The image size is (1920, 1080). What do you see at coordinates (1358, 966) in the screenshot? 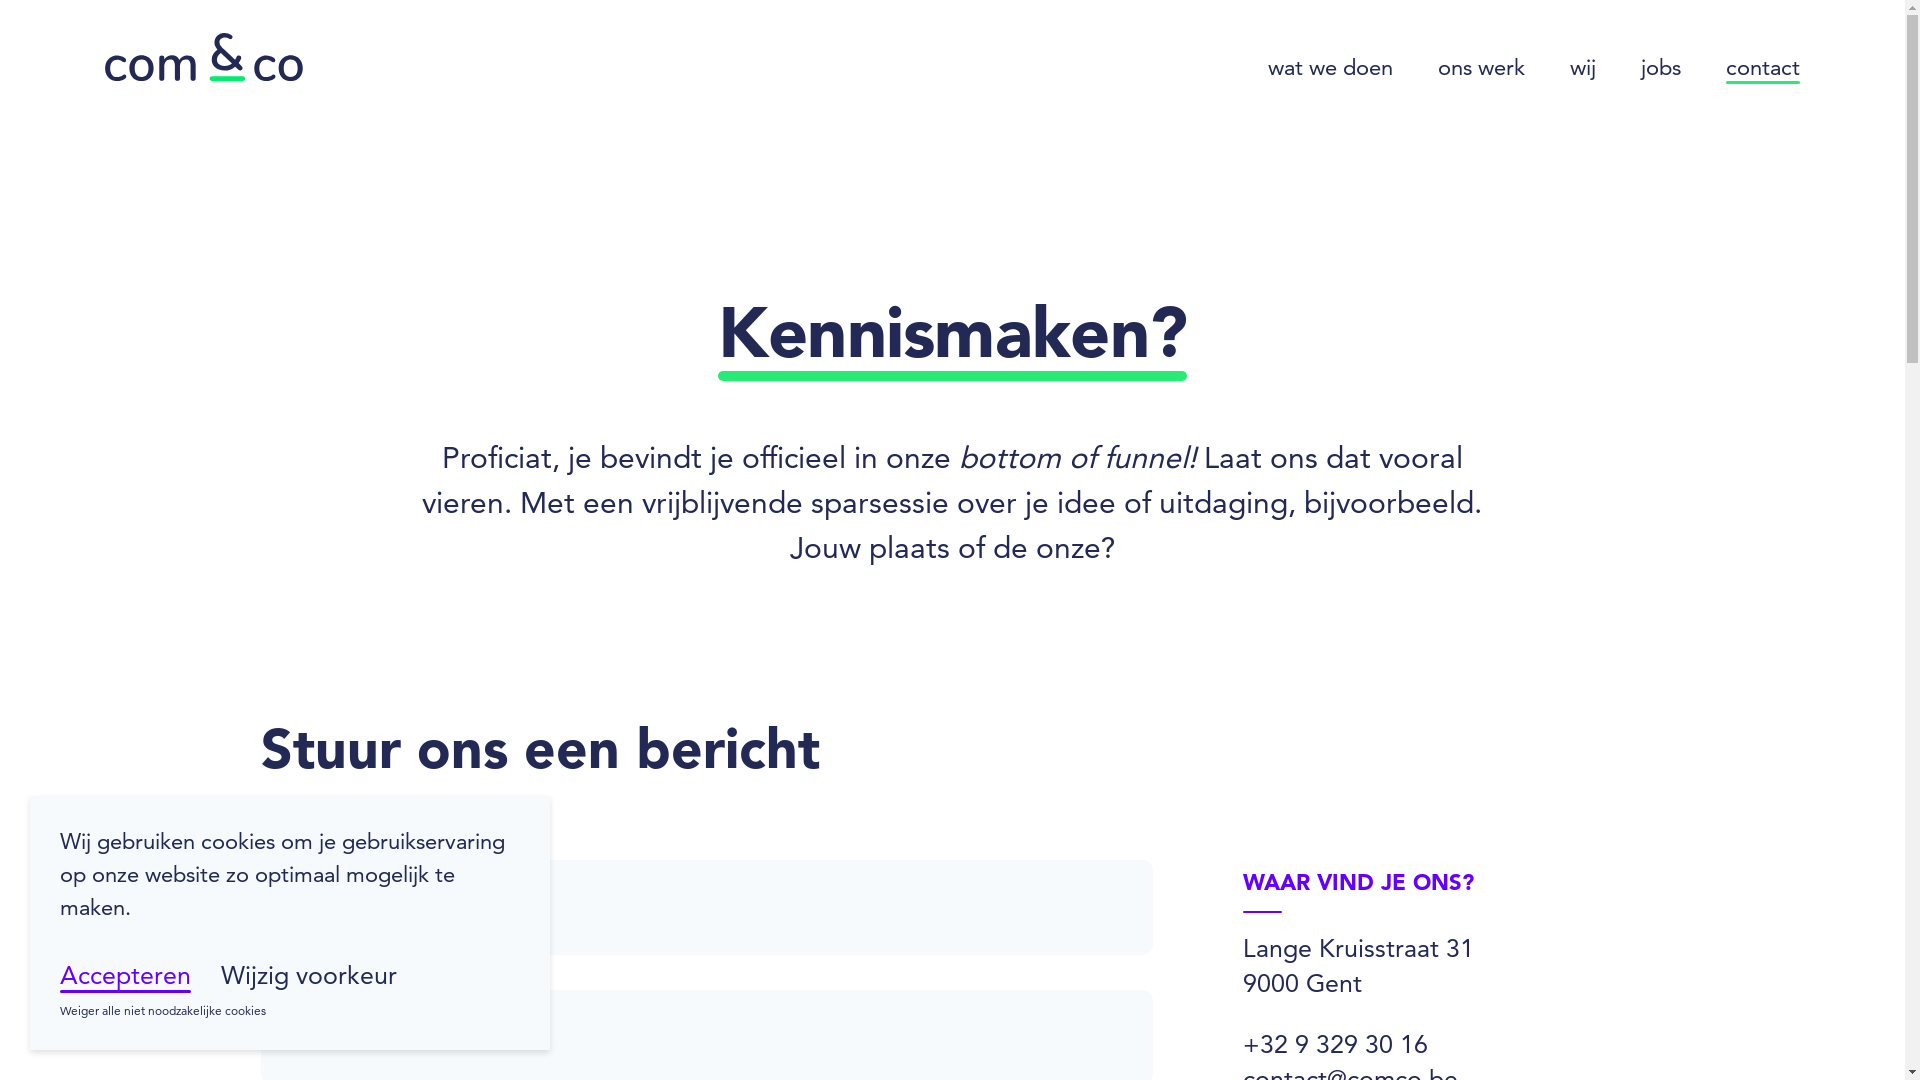
I see `Lange Kruisstraat 31
9000 Gent` at bounding box center [1358, 966].